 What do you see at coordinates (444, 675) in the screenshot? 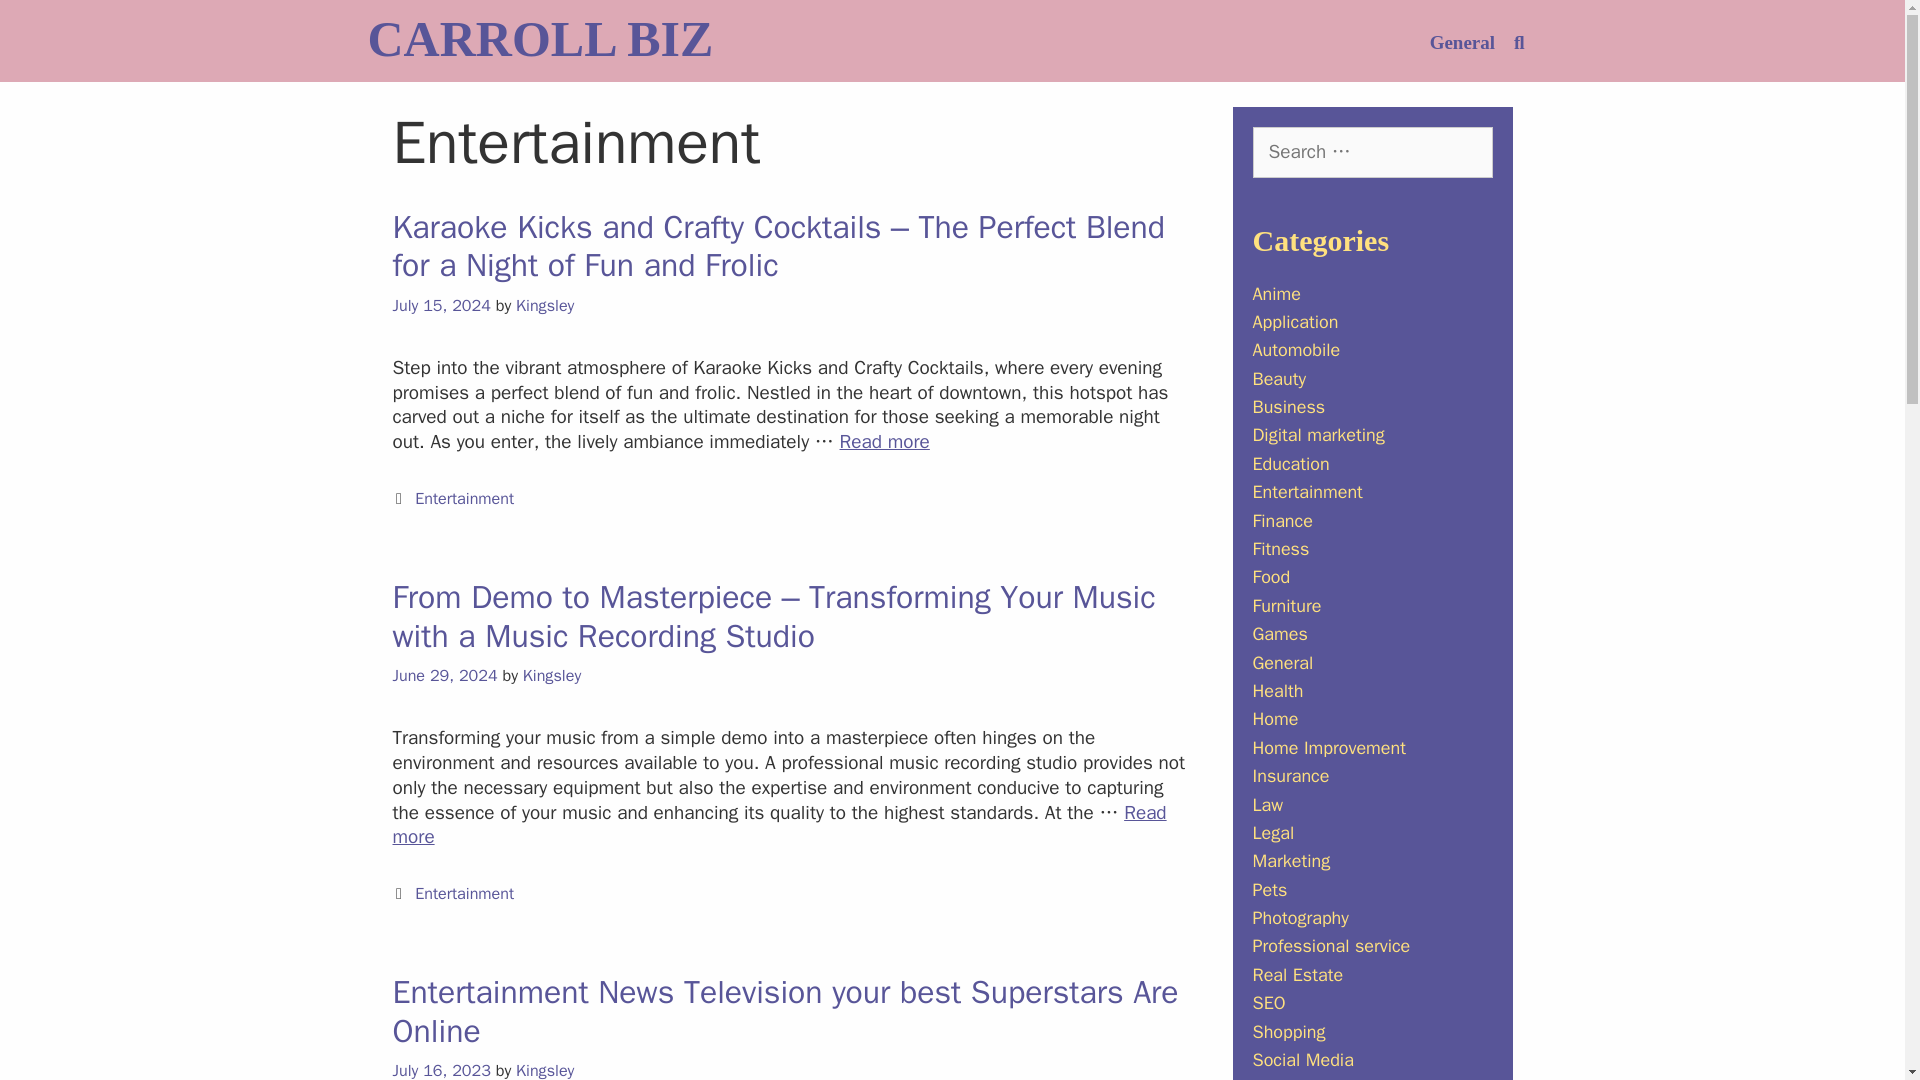
I see `June 29, 2024` at bounding box center [444, 675].